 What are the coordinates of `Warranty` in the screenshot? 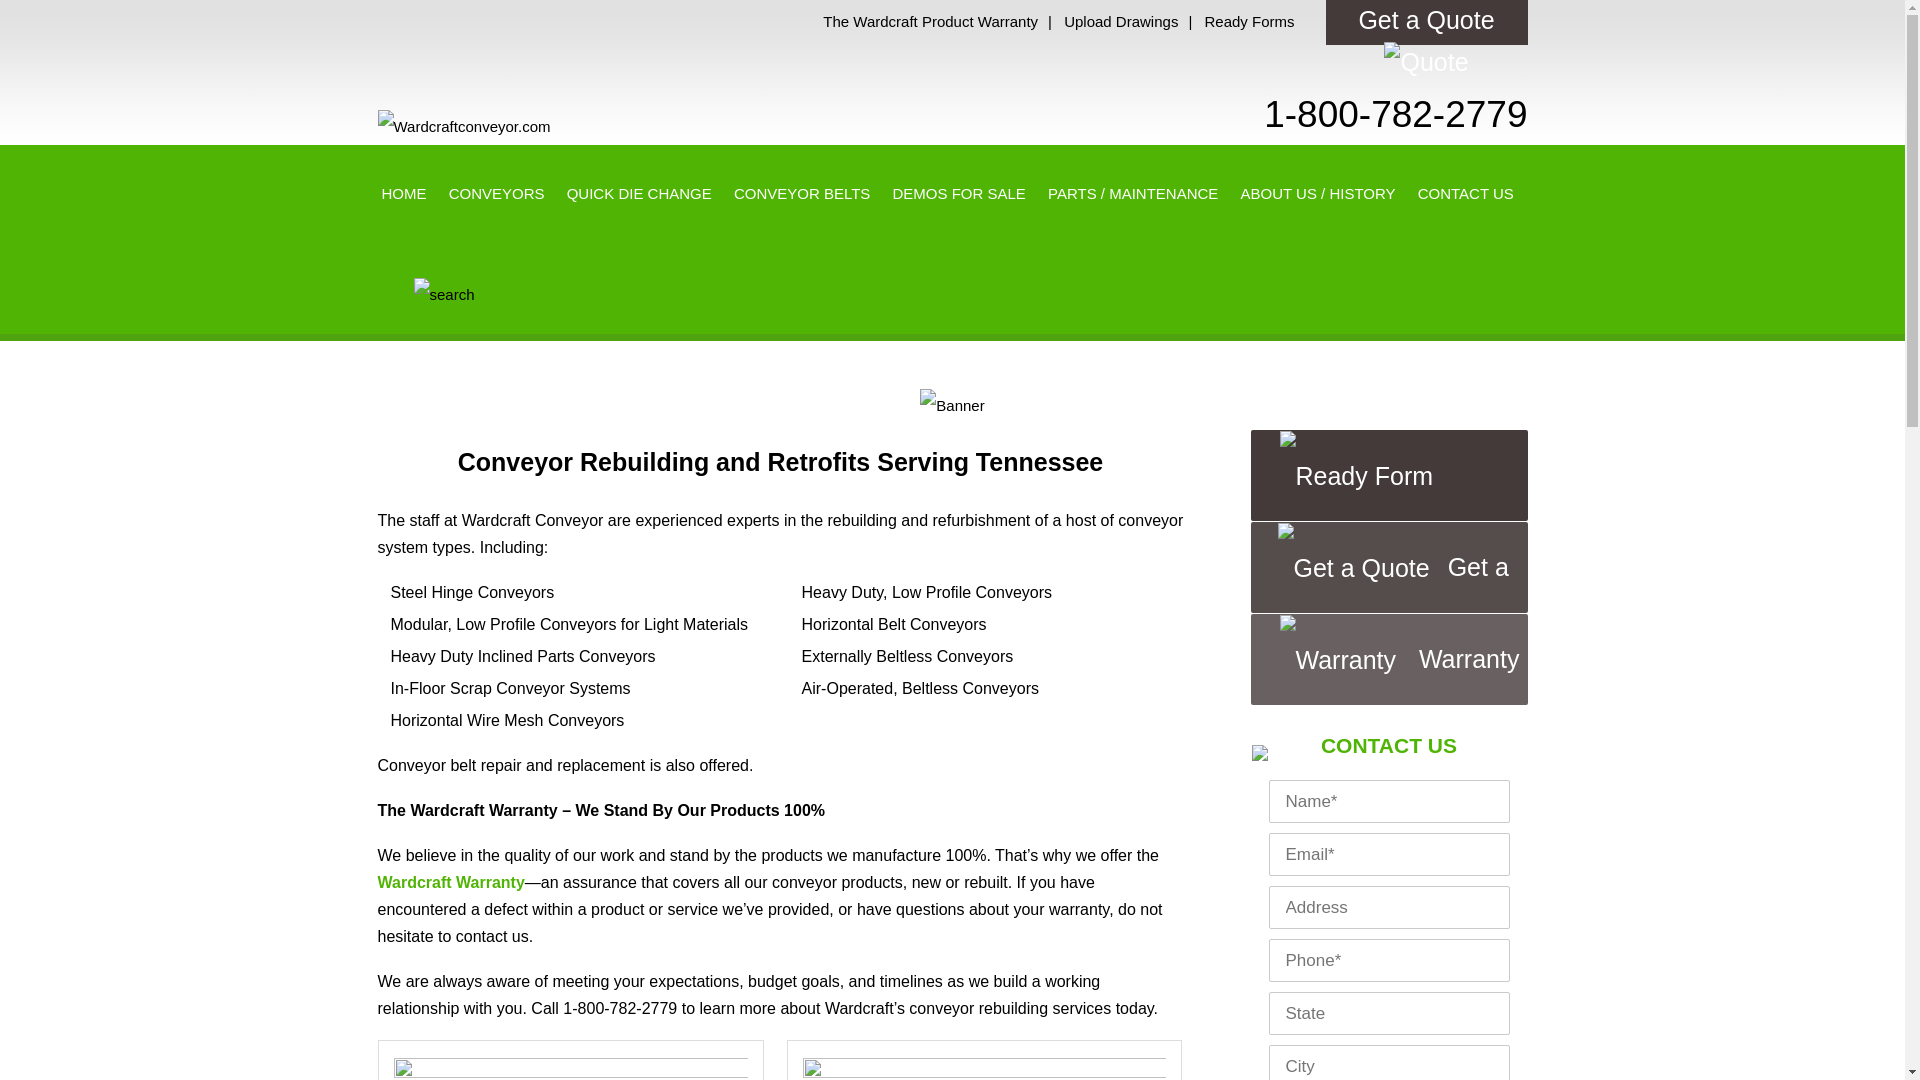 It's located at (1338, 660).